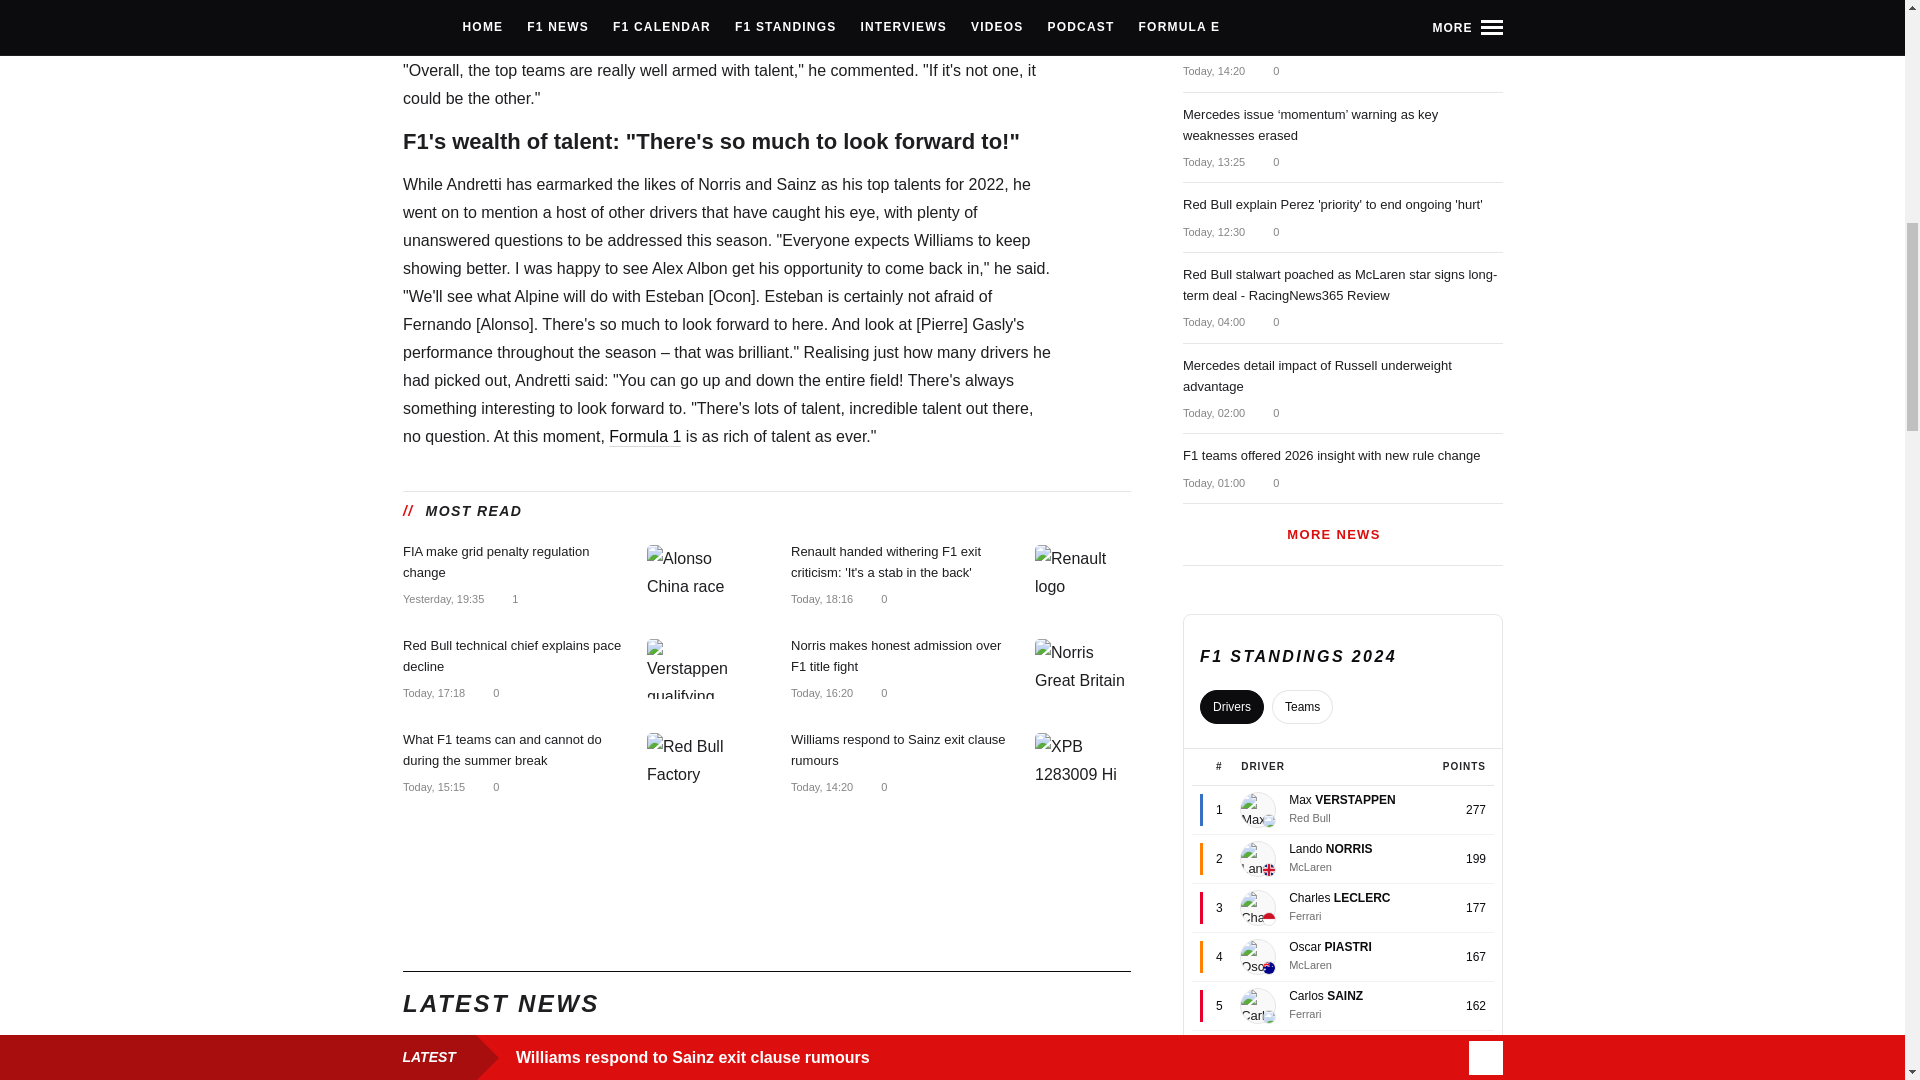 The height and width of the screenshot is (1080, 1920). Describe the element at coordinates (820, 692) in the screenshot. I see `Friday 2 August 2024 at 16:20` at that location.